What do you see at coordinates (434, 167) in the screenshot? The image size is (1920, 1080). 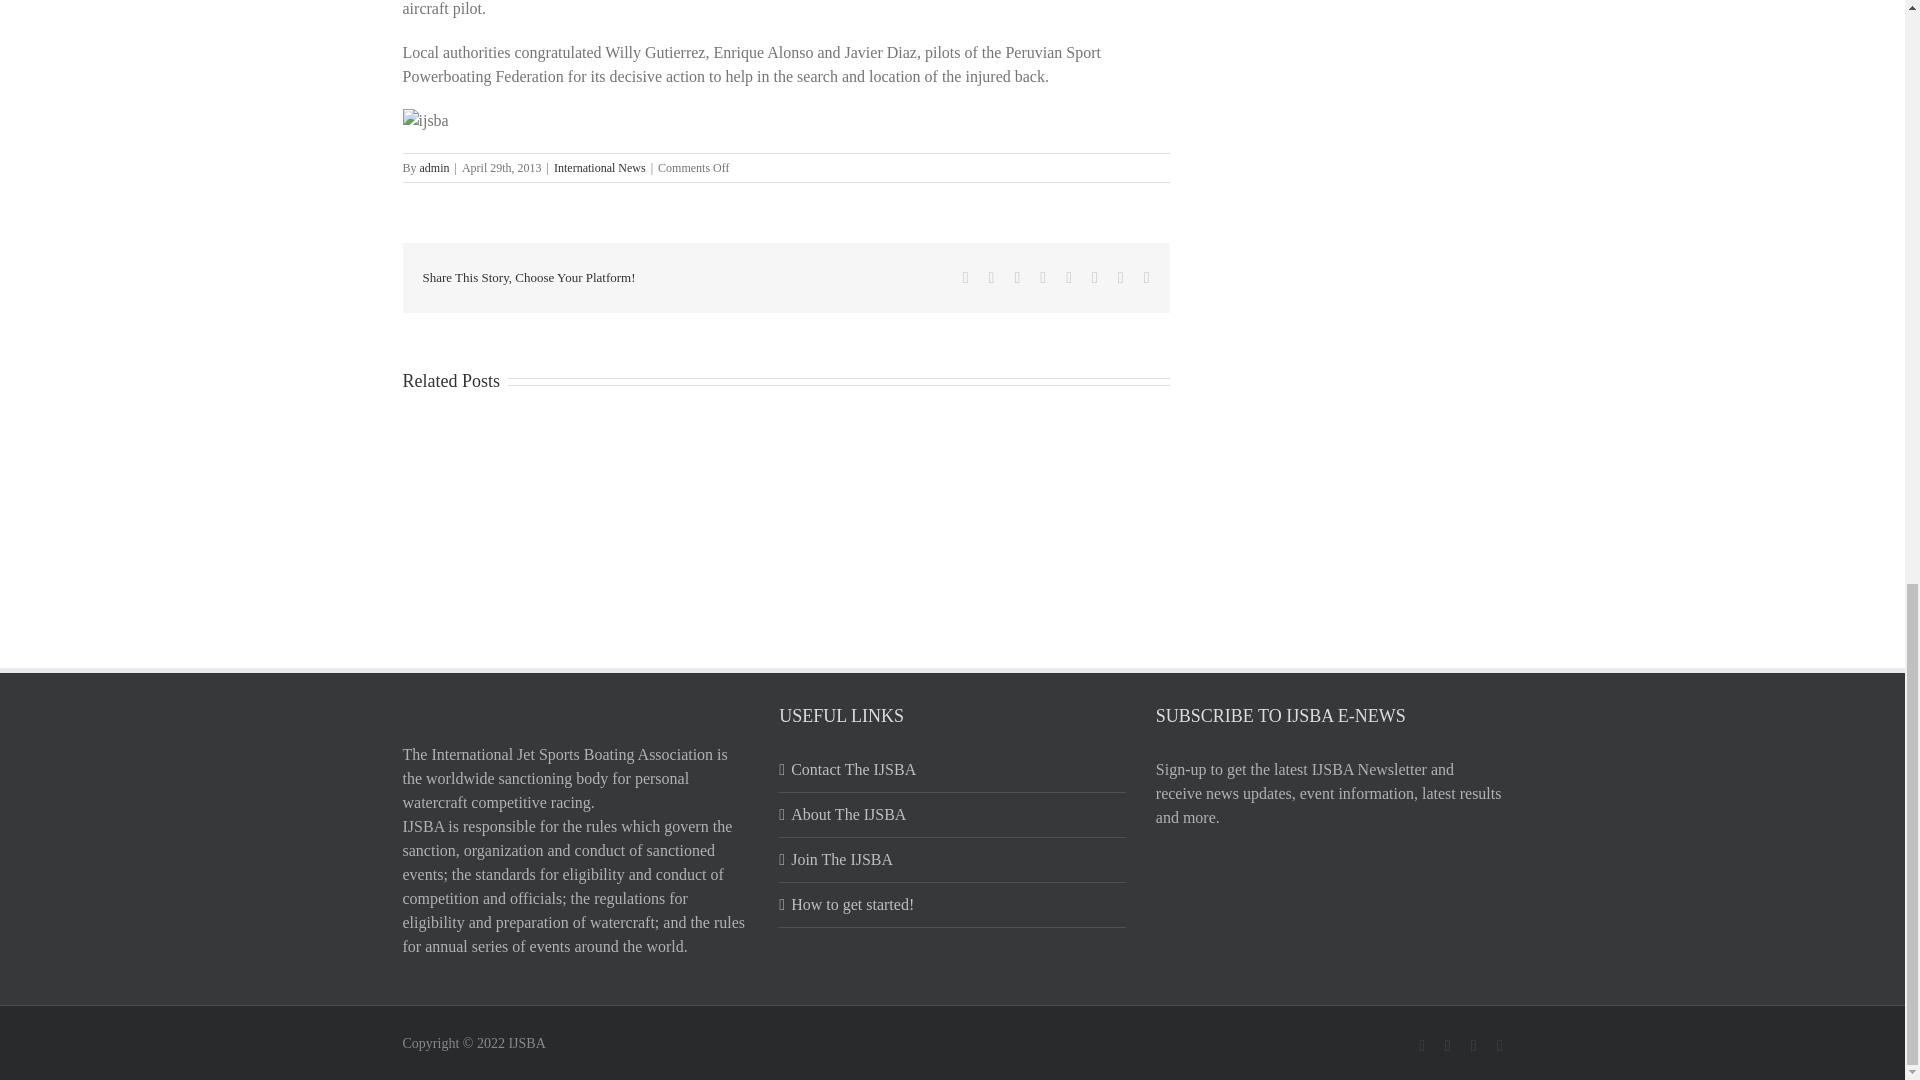 I see `admin` at bounding box center [434, 167].